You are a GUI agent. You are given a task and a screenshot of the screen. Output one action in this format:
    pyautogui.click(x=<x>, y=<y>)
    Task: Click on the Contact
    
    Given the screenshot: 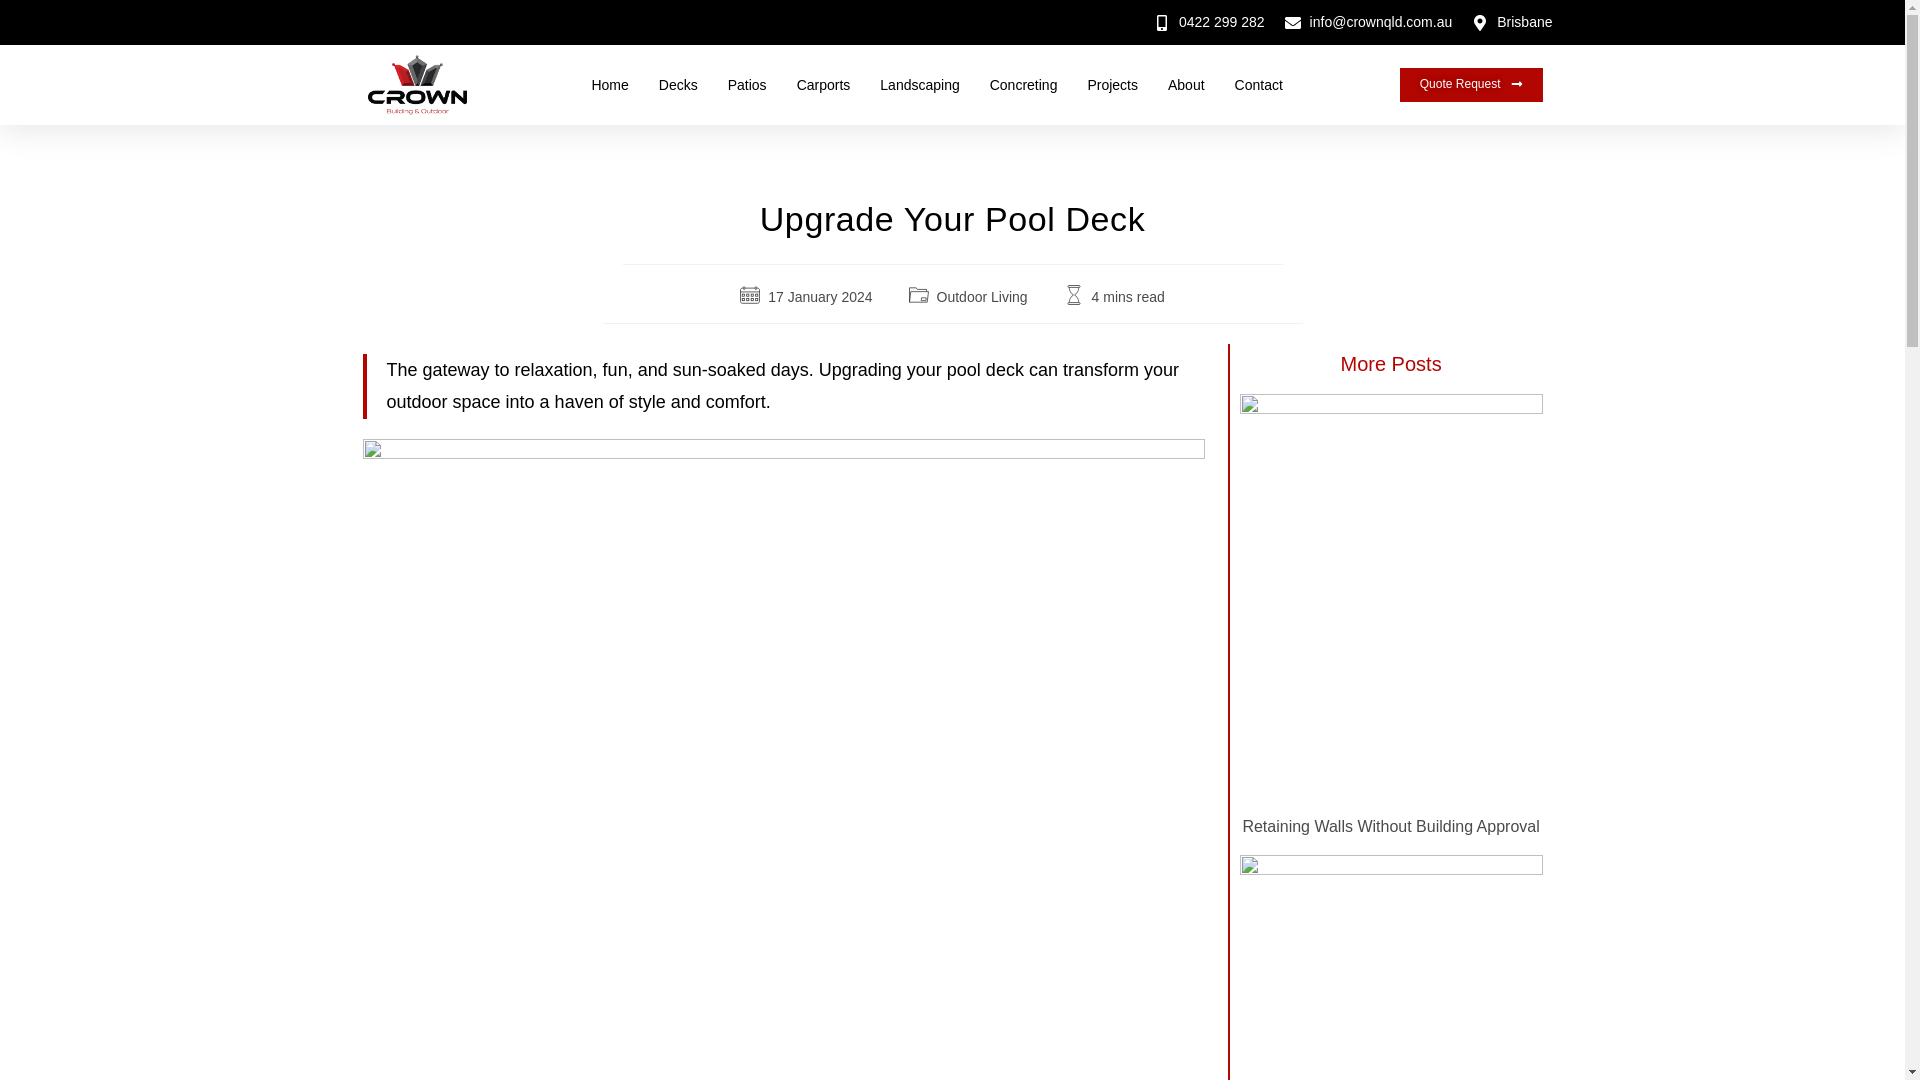 What is the action you would take?
    pyautogui.click(x=1258, y=84)
    